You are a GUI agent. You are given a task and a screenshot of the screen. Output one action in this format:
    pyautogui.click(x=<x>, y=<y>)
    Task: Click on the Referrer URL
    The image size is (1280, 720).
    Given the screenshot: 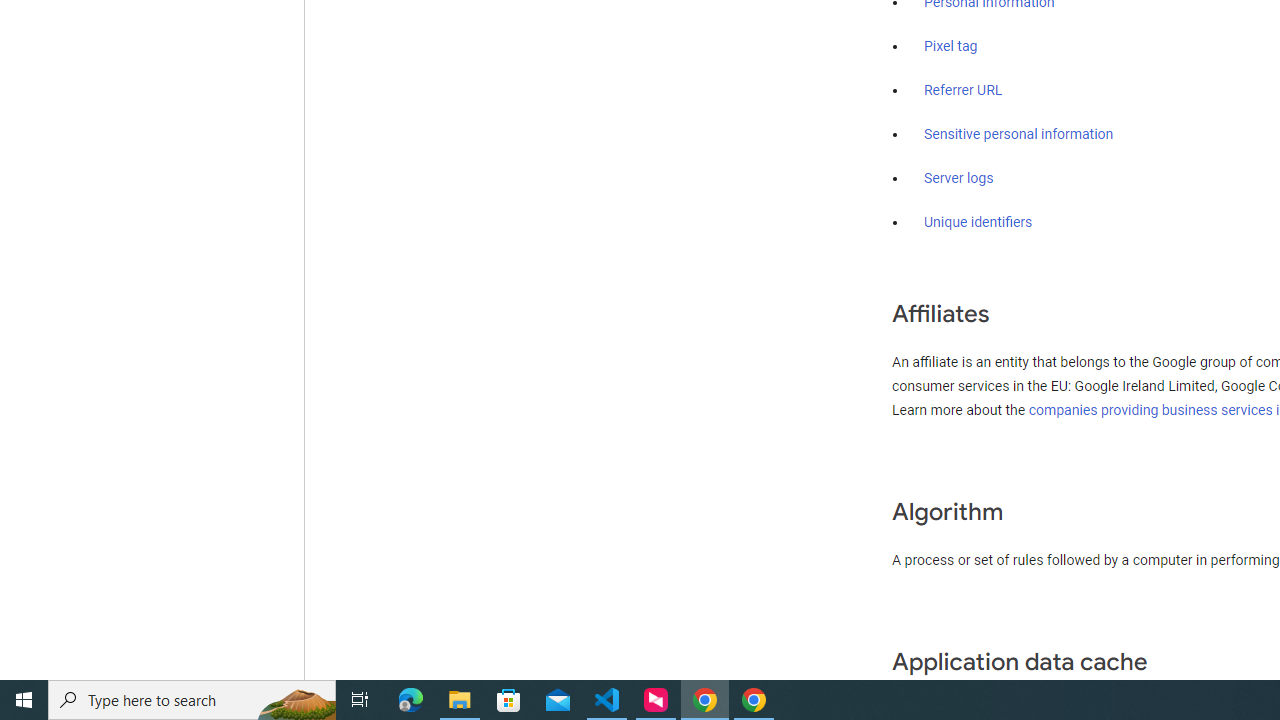 What is the action you would take?
    pyautogui.click(x=964, y=91)
    